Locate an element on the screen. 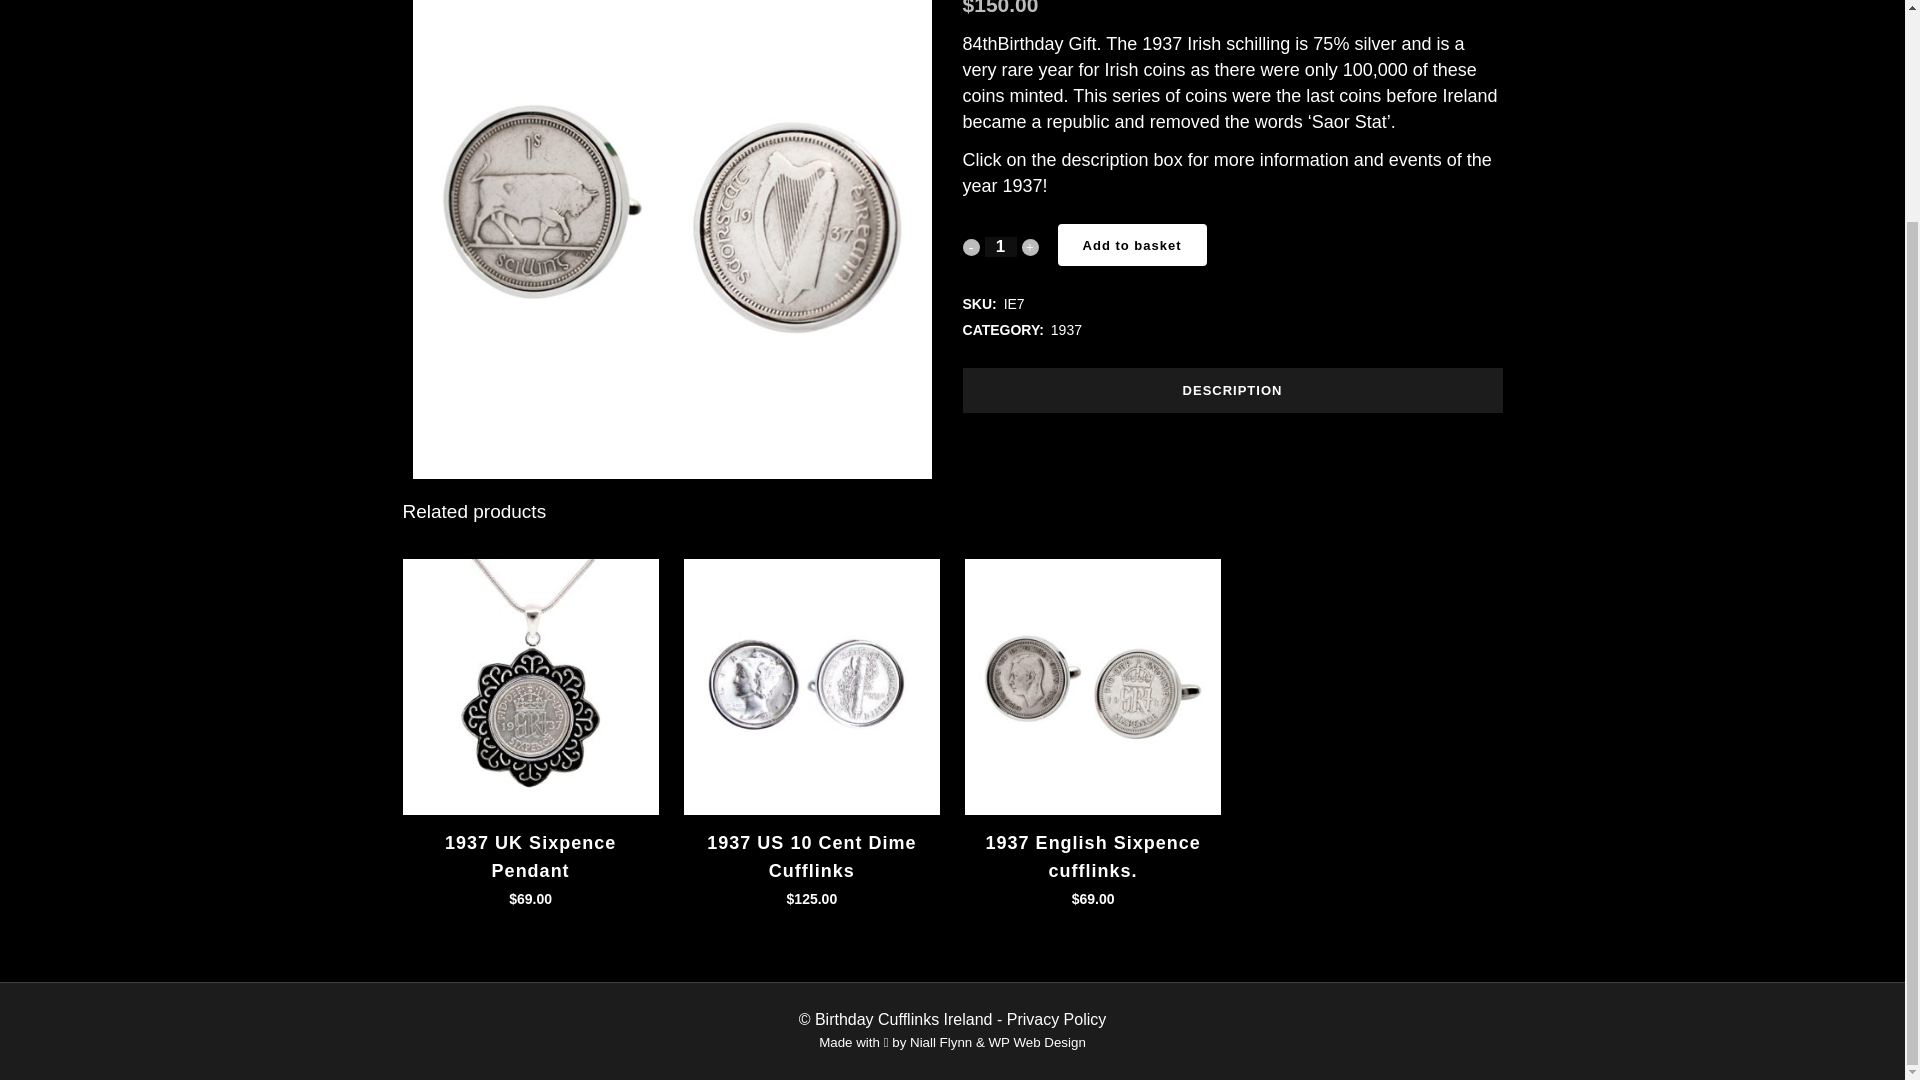 This screenshot has height=1080, width=1920. WP Web Design is located at coordinates (1037, 1042).